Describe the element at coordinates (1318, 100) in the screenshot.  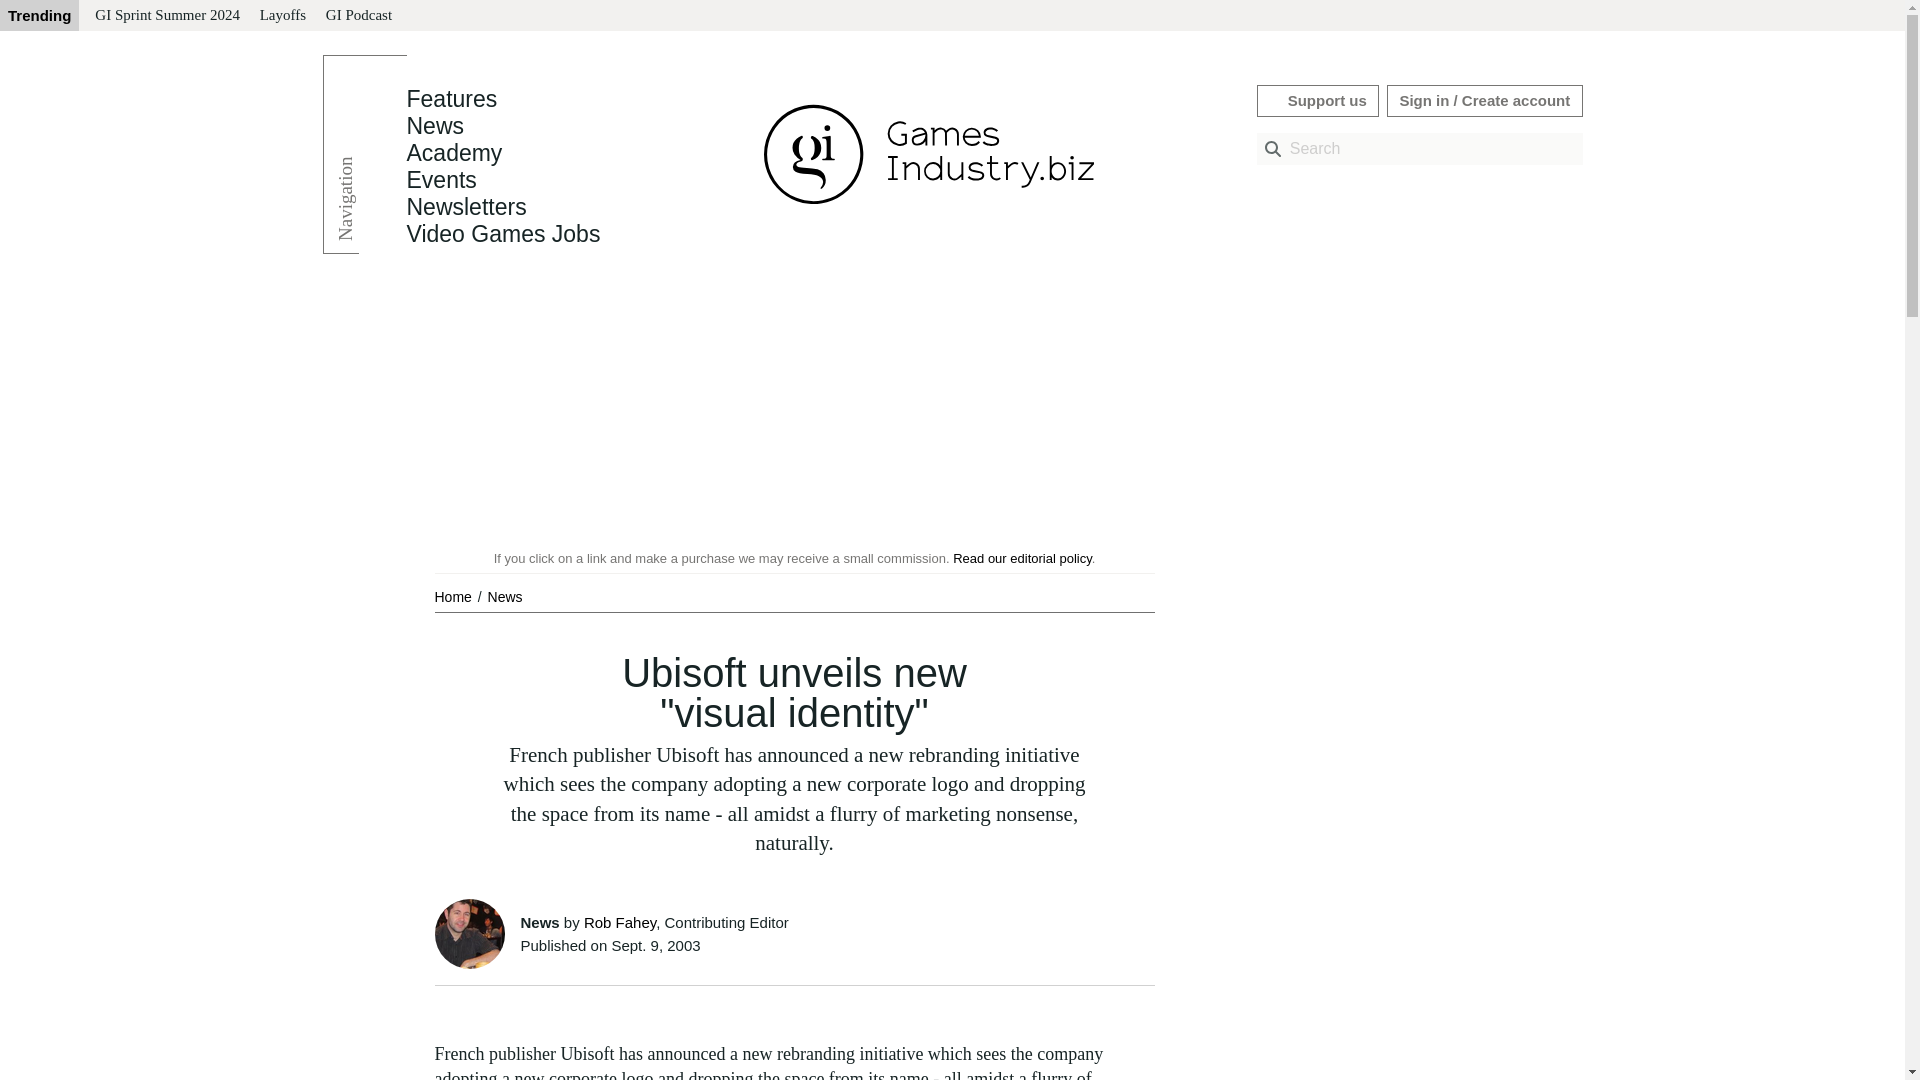
I see `Support us` at that location.